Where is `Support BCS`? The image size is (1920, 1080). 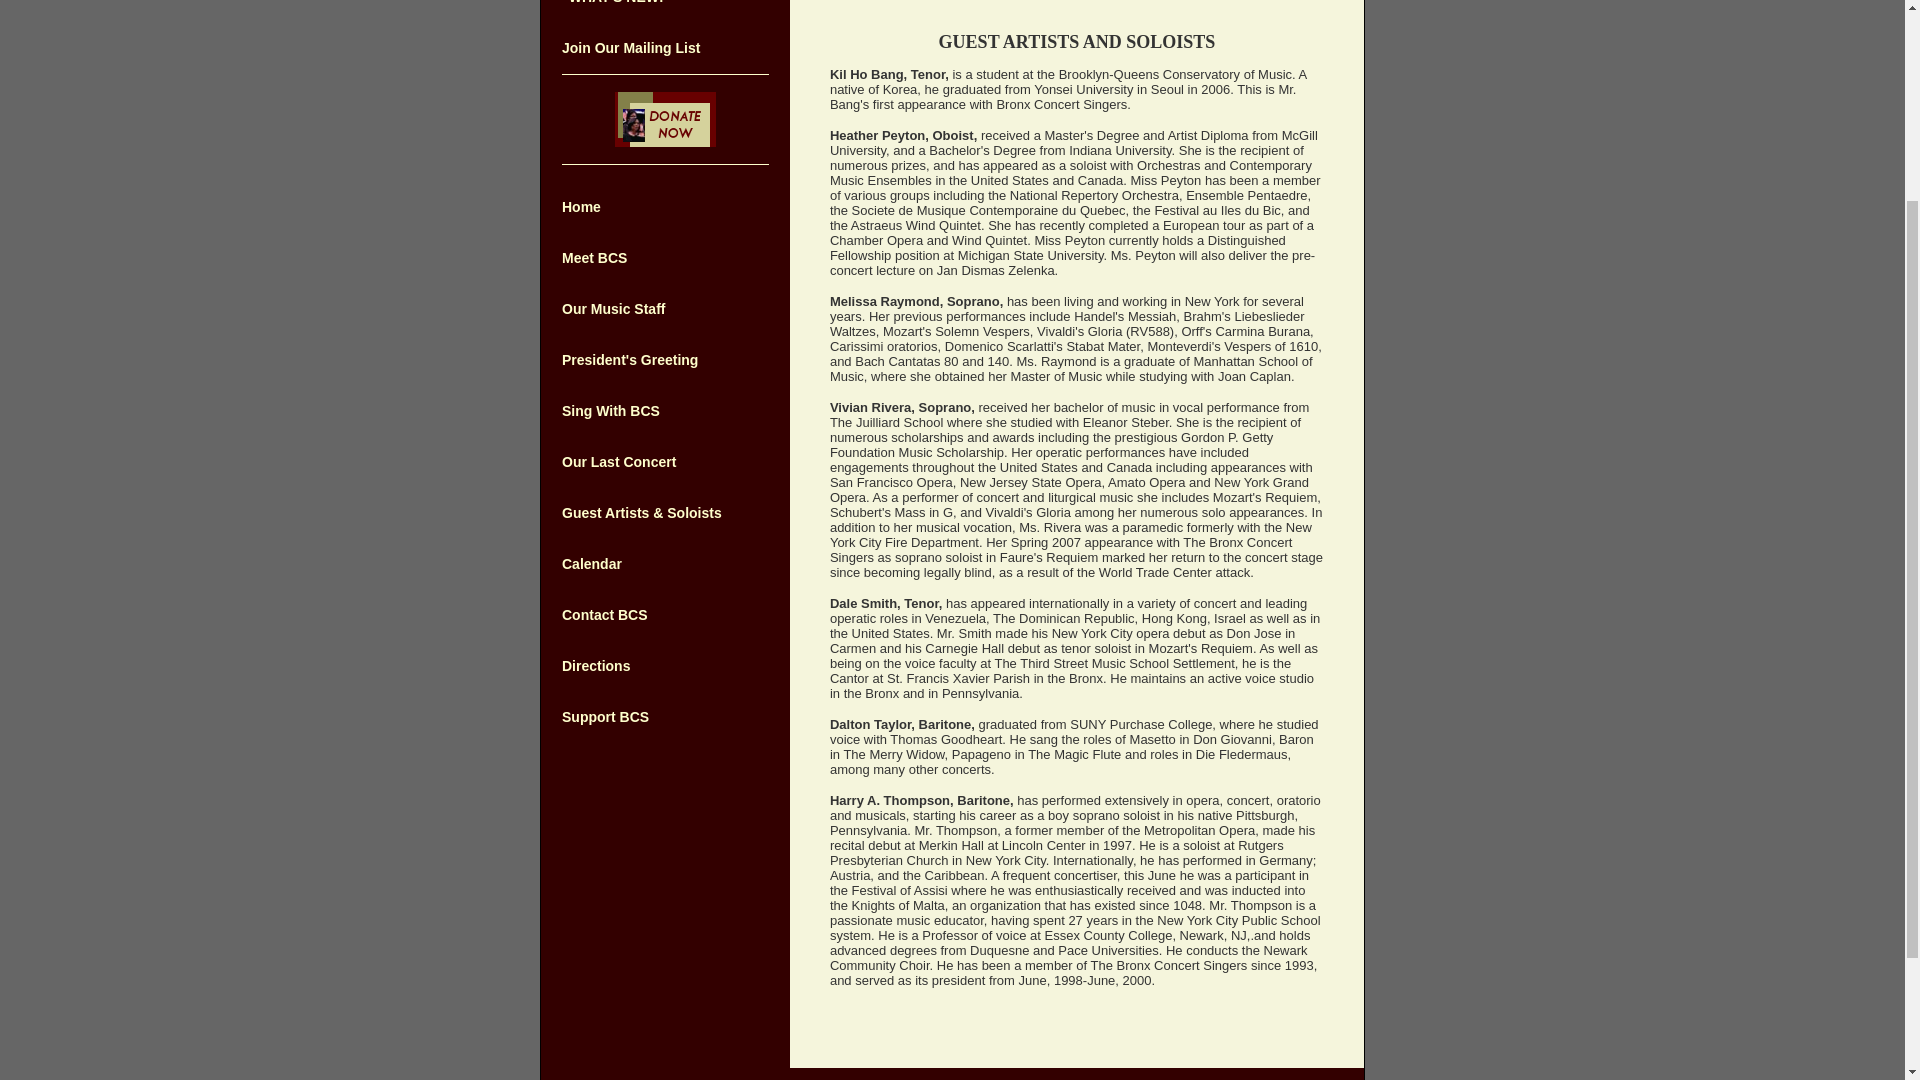
Support BCS is located at coordinates (605, 716).